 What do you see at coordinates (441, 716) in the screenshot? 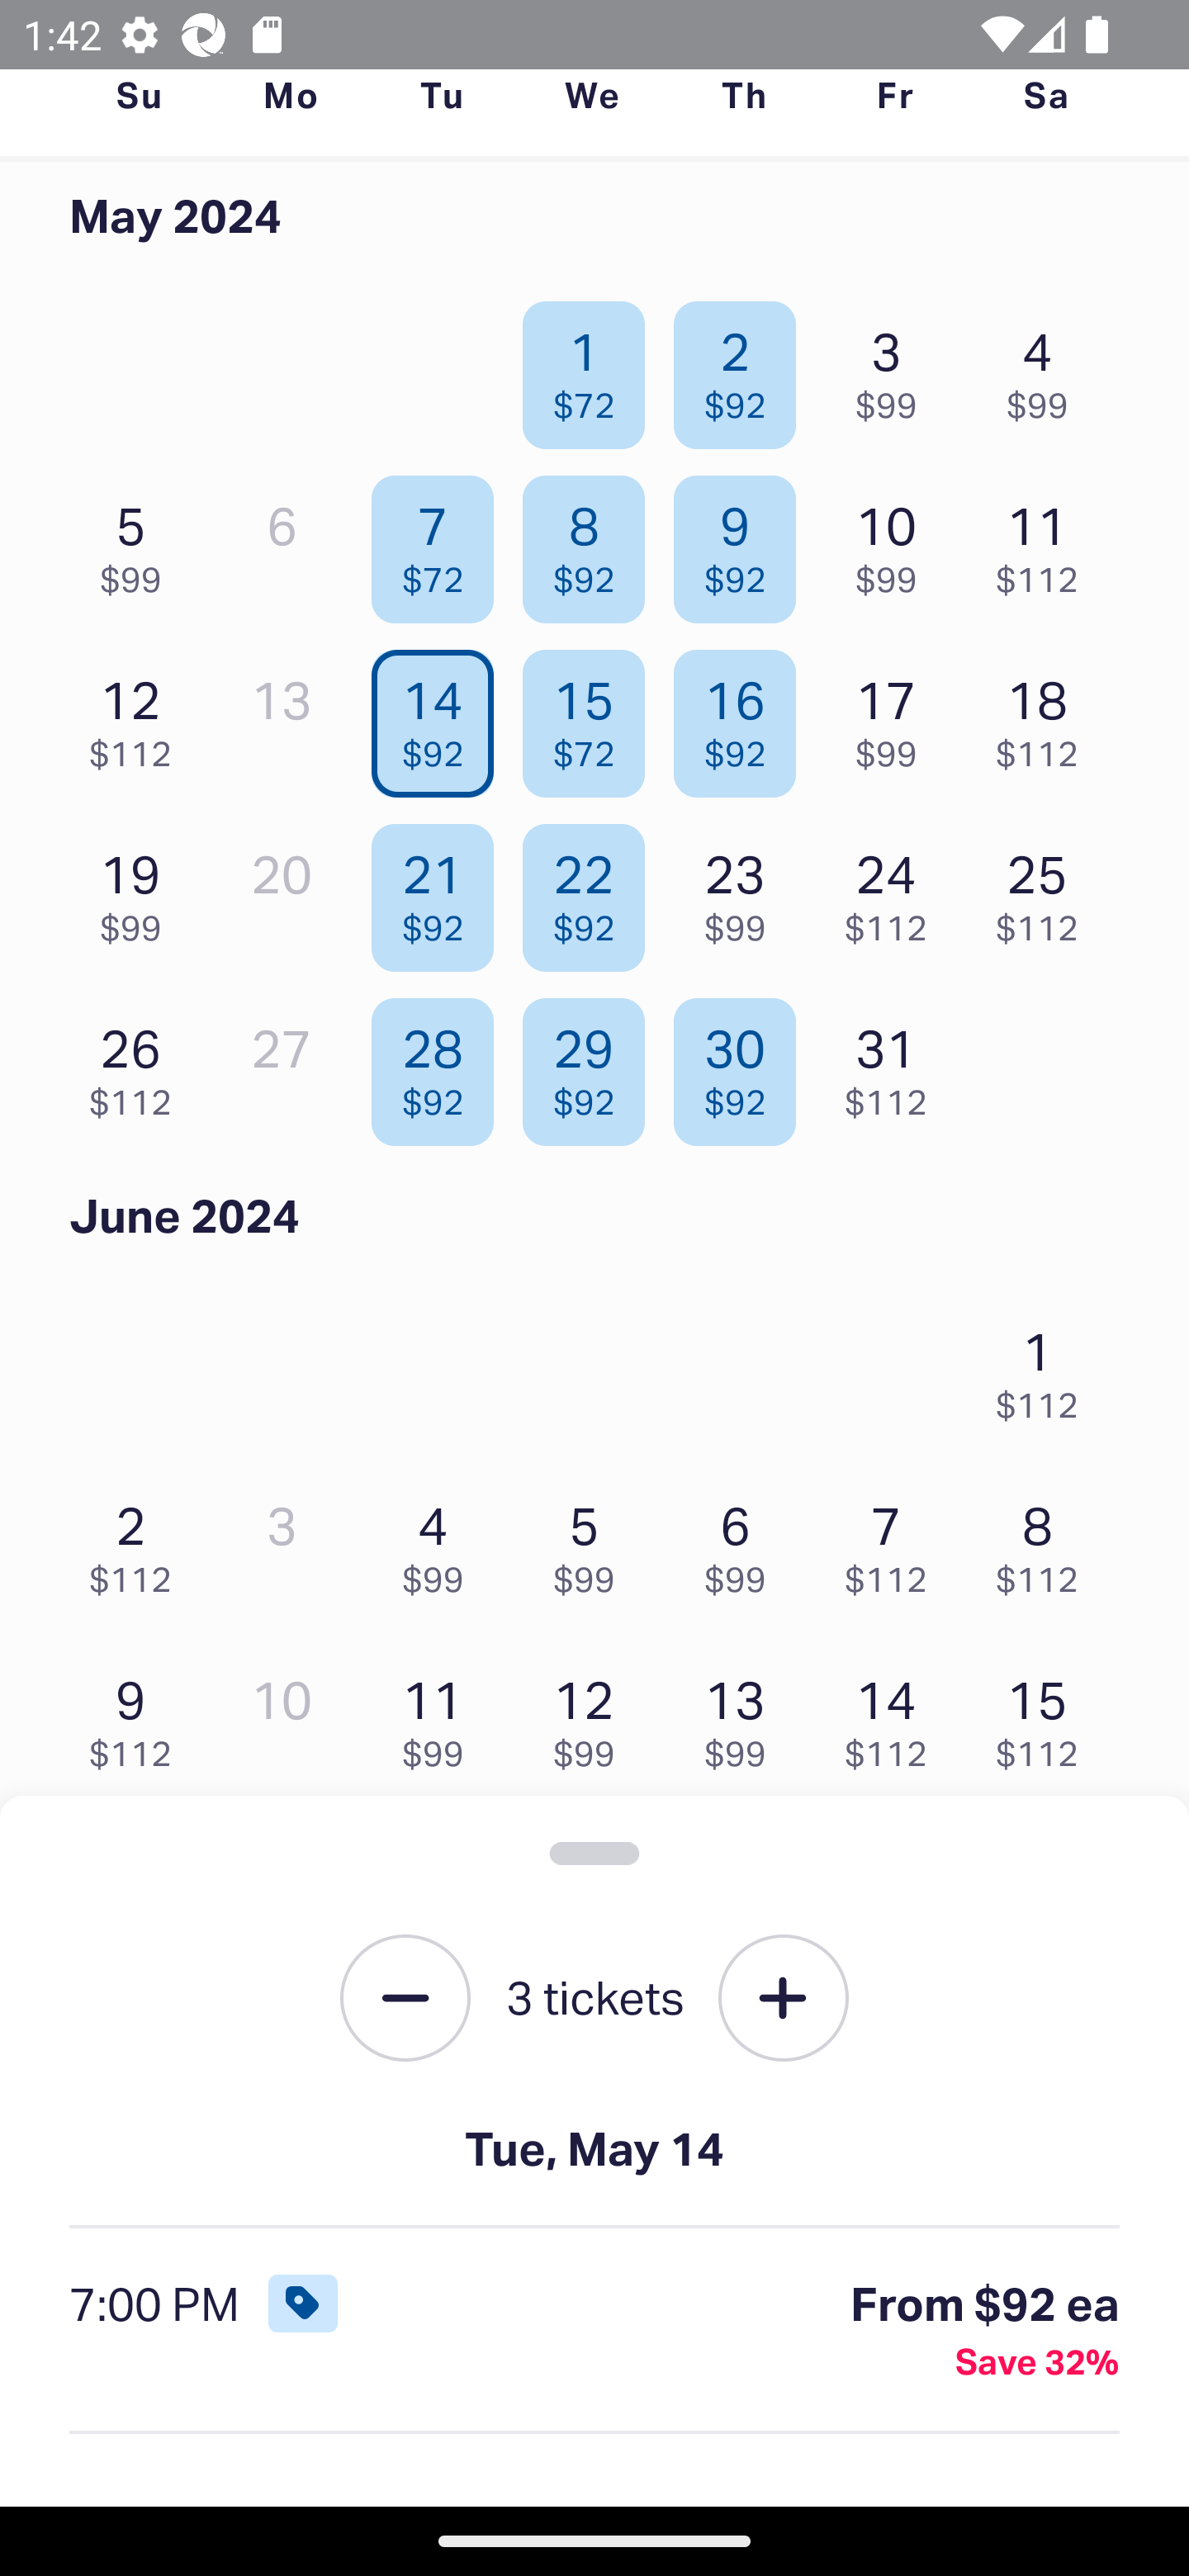
I see `14 $92` at bounding box center [441, 716].